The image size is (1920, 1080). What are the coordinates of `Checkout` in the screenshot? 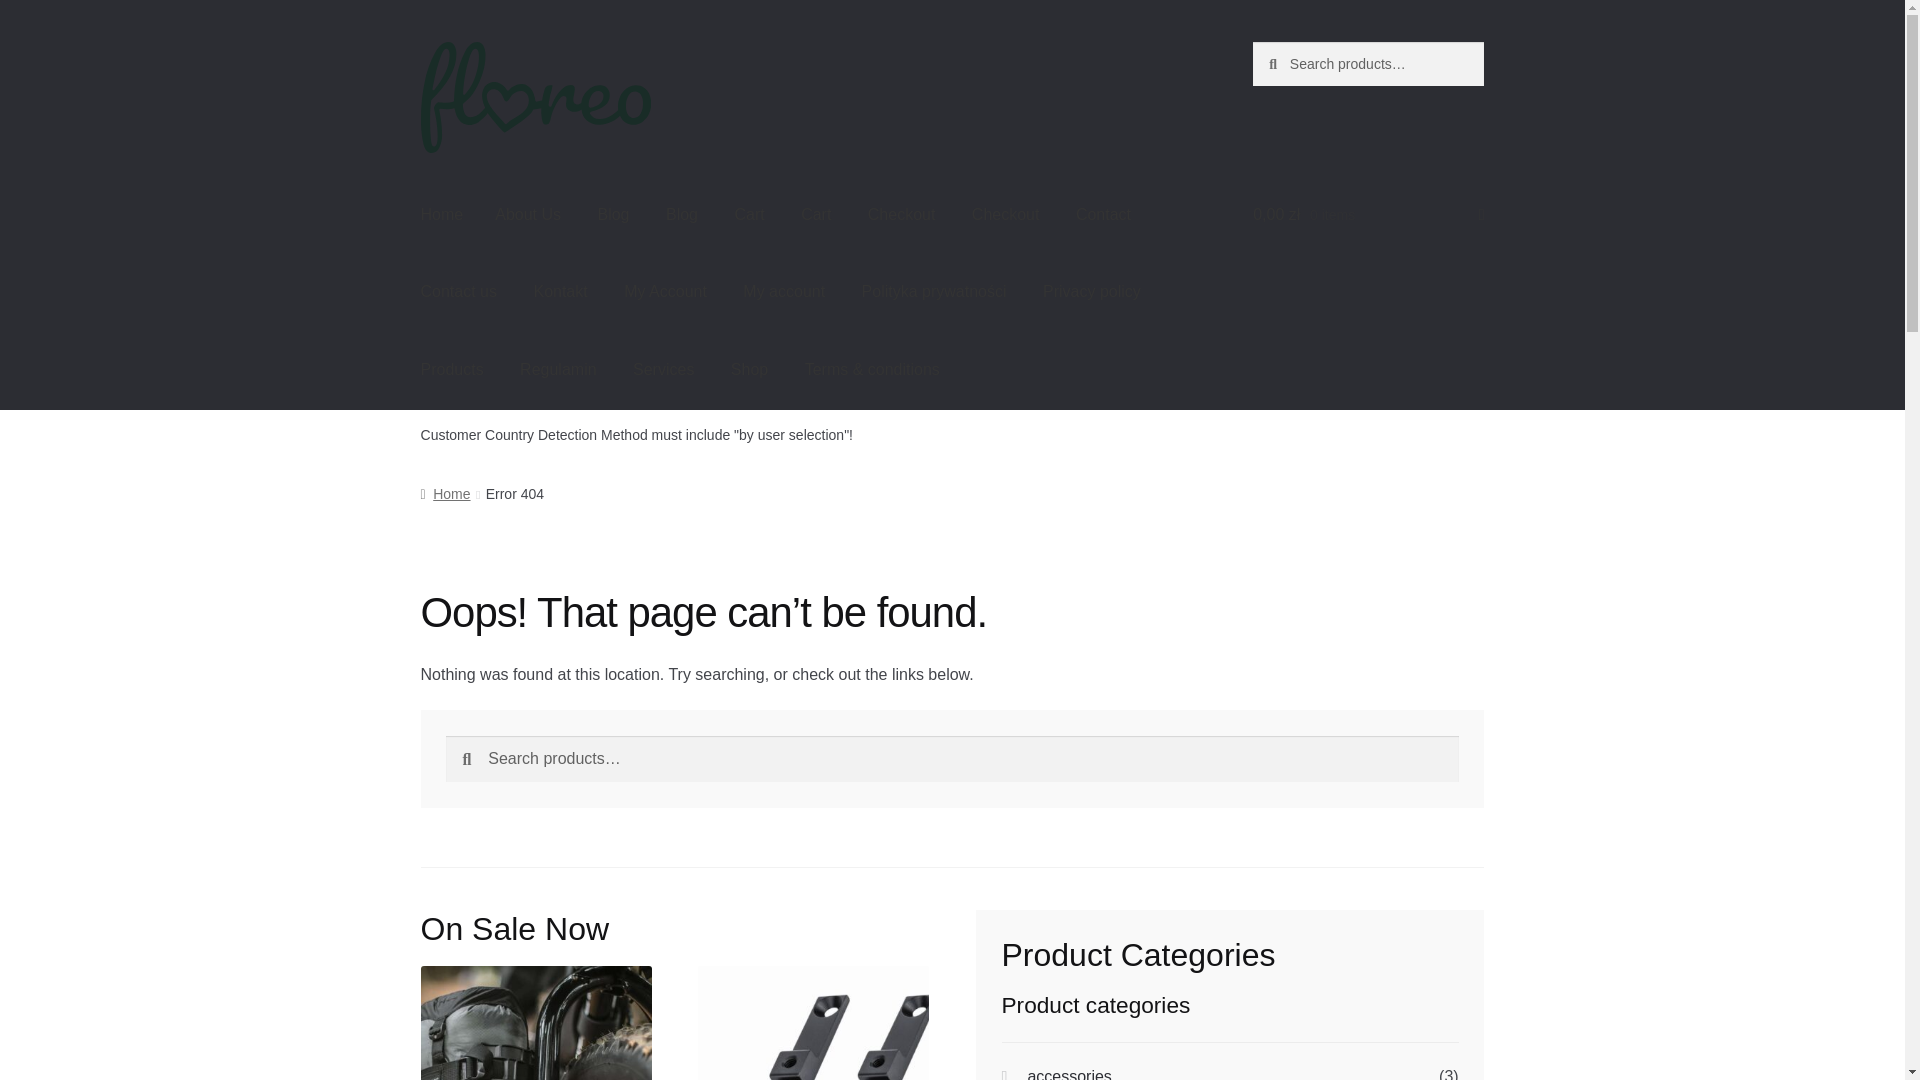 It's located at (902, 214).